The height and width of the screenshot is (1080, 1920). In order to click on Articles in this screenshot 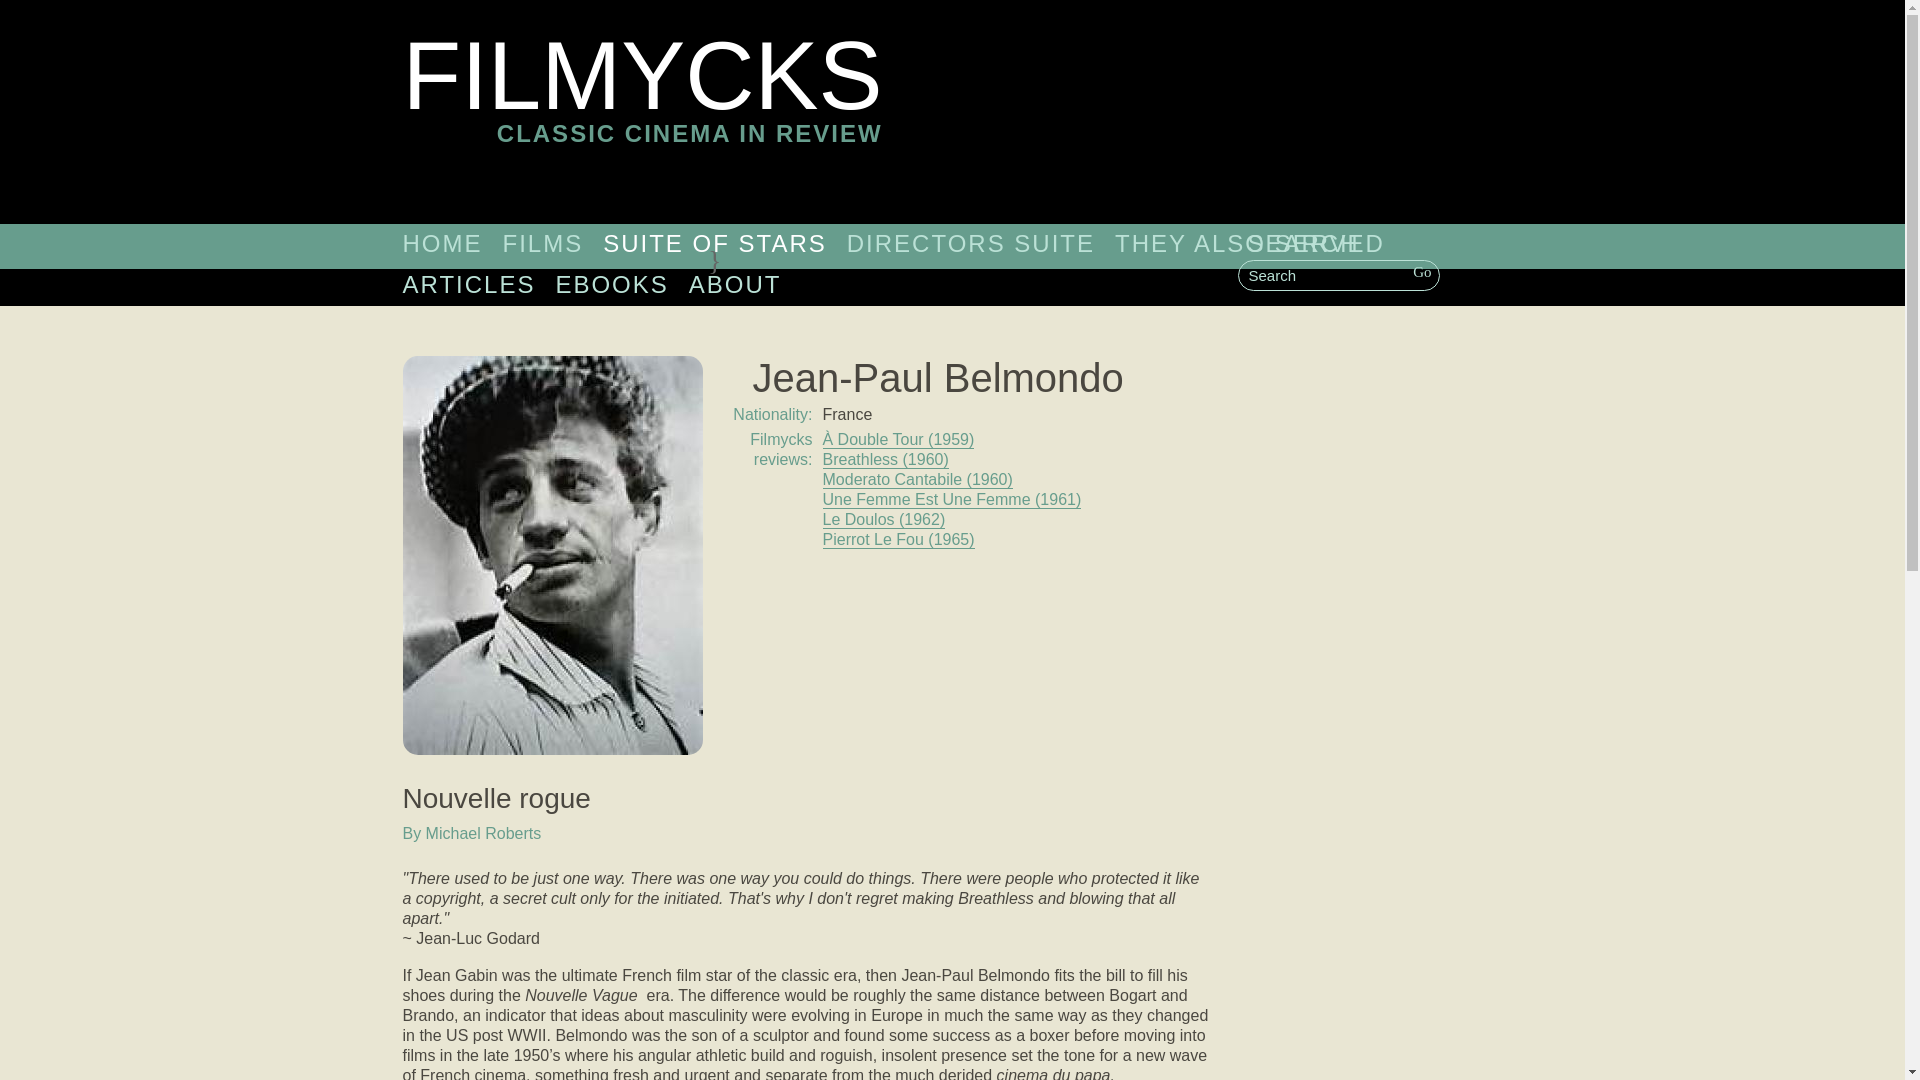, I will do `click(916, 480)`.